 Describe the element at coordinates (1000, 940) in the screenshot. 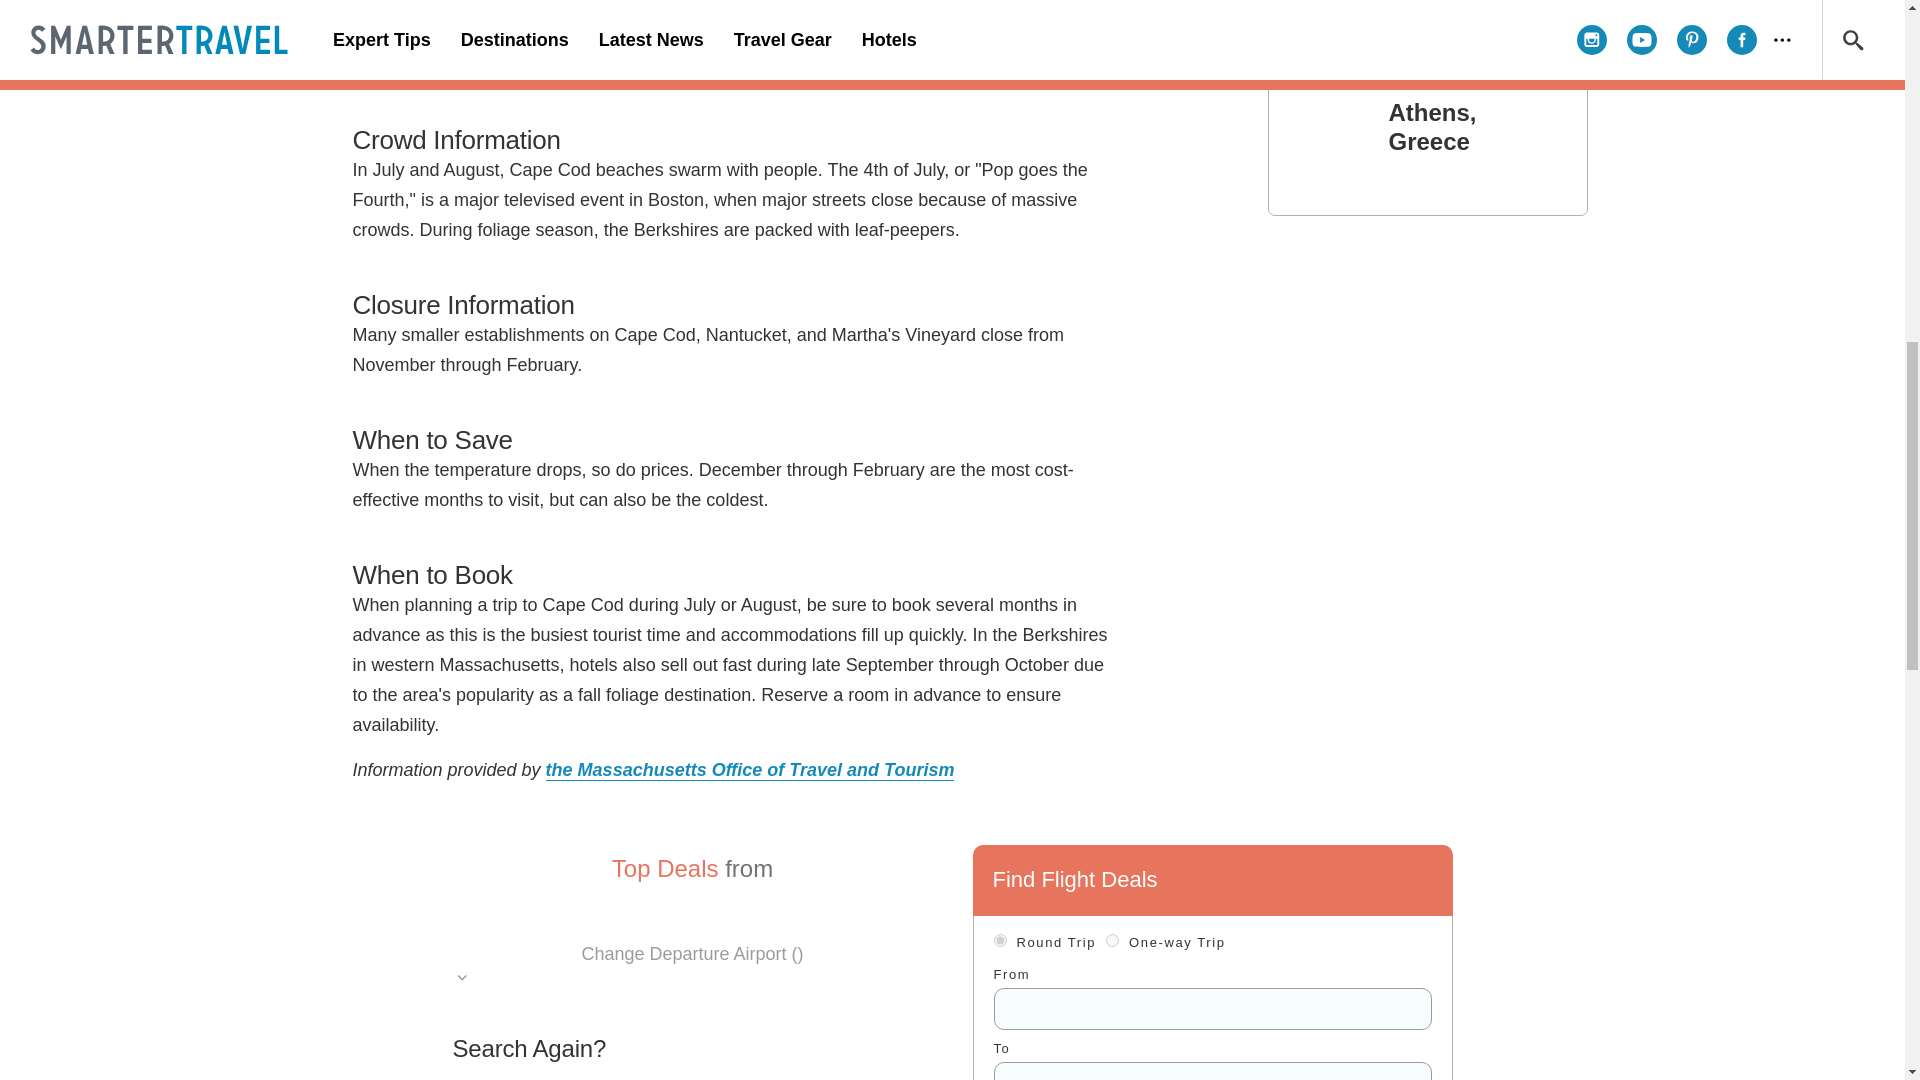

I see `round-trip` at that location.